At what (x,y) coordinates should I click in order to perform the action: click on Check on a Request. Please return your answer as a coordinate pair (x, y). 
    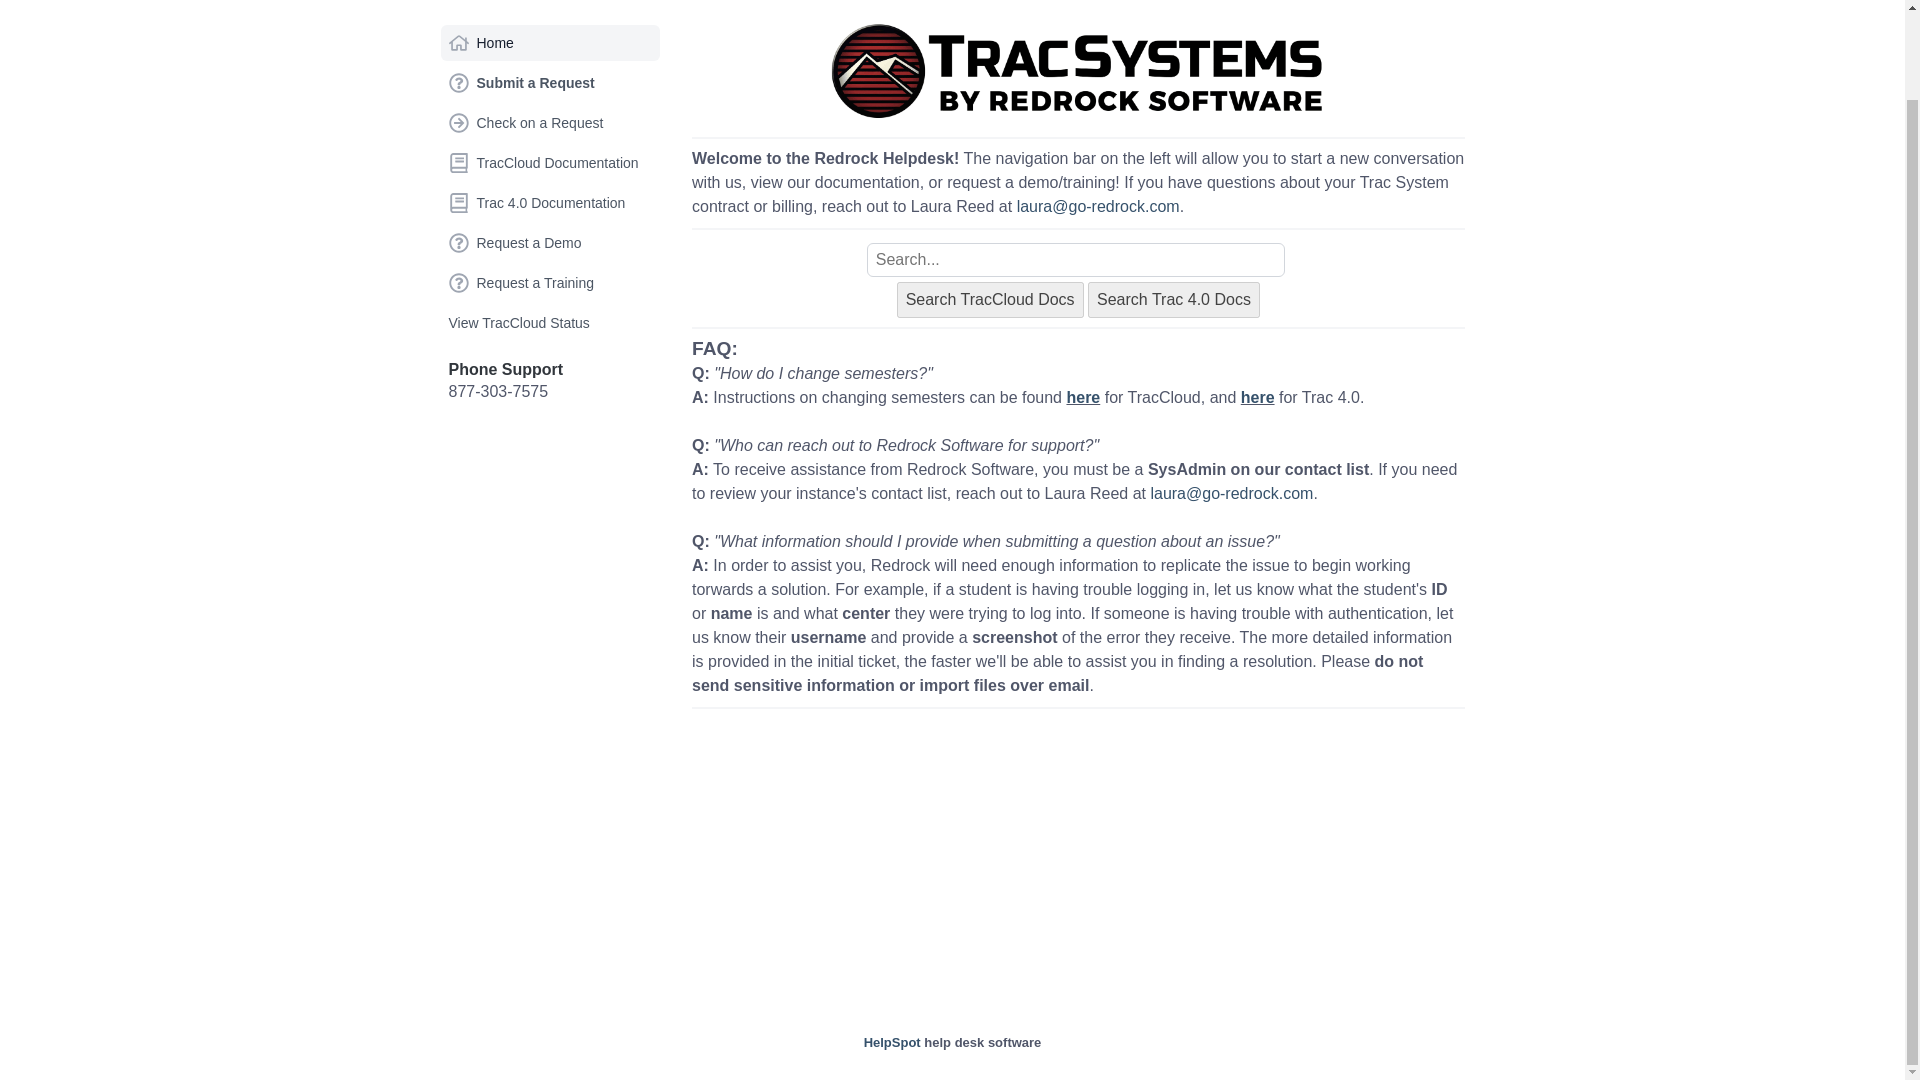
    Looking at the image, I should click on (550, 122).